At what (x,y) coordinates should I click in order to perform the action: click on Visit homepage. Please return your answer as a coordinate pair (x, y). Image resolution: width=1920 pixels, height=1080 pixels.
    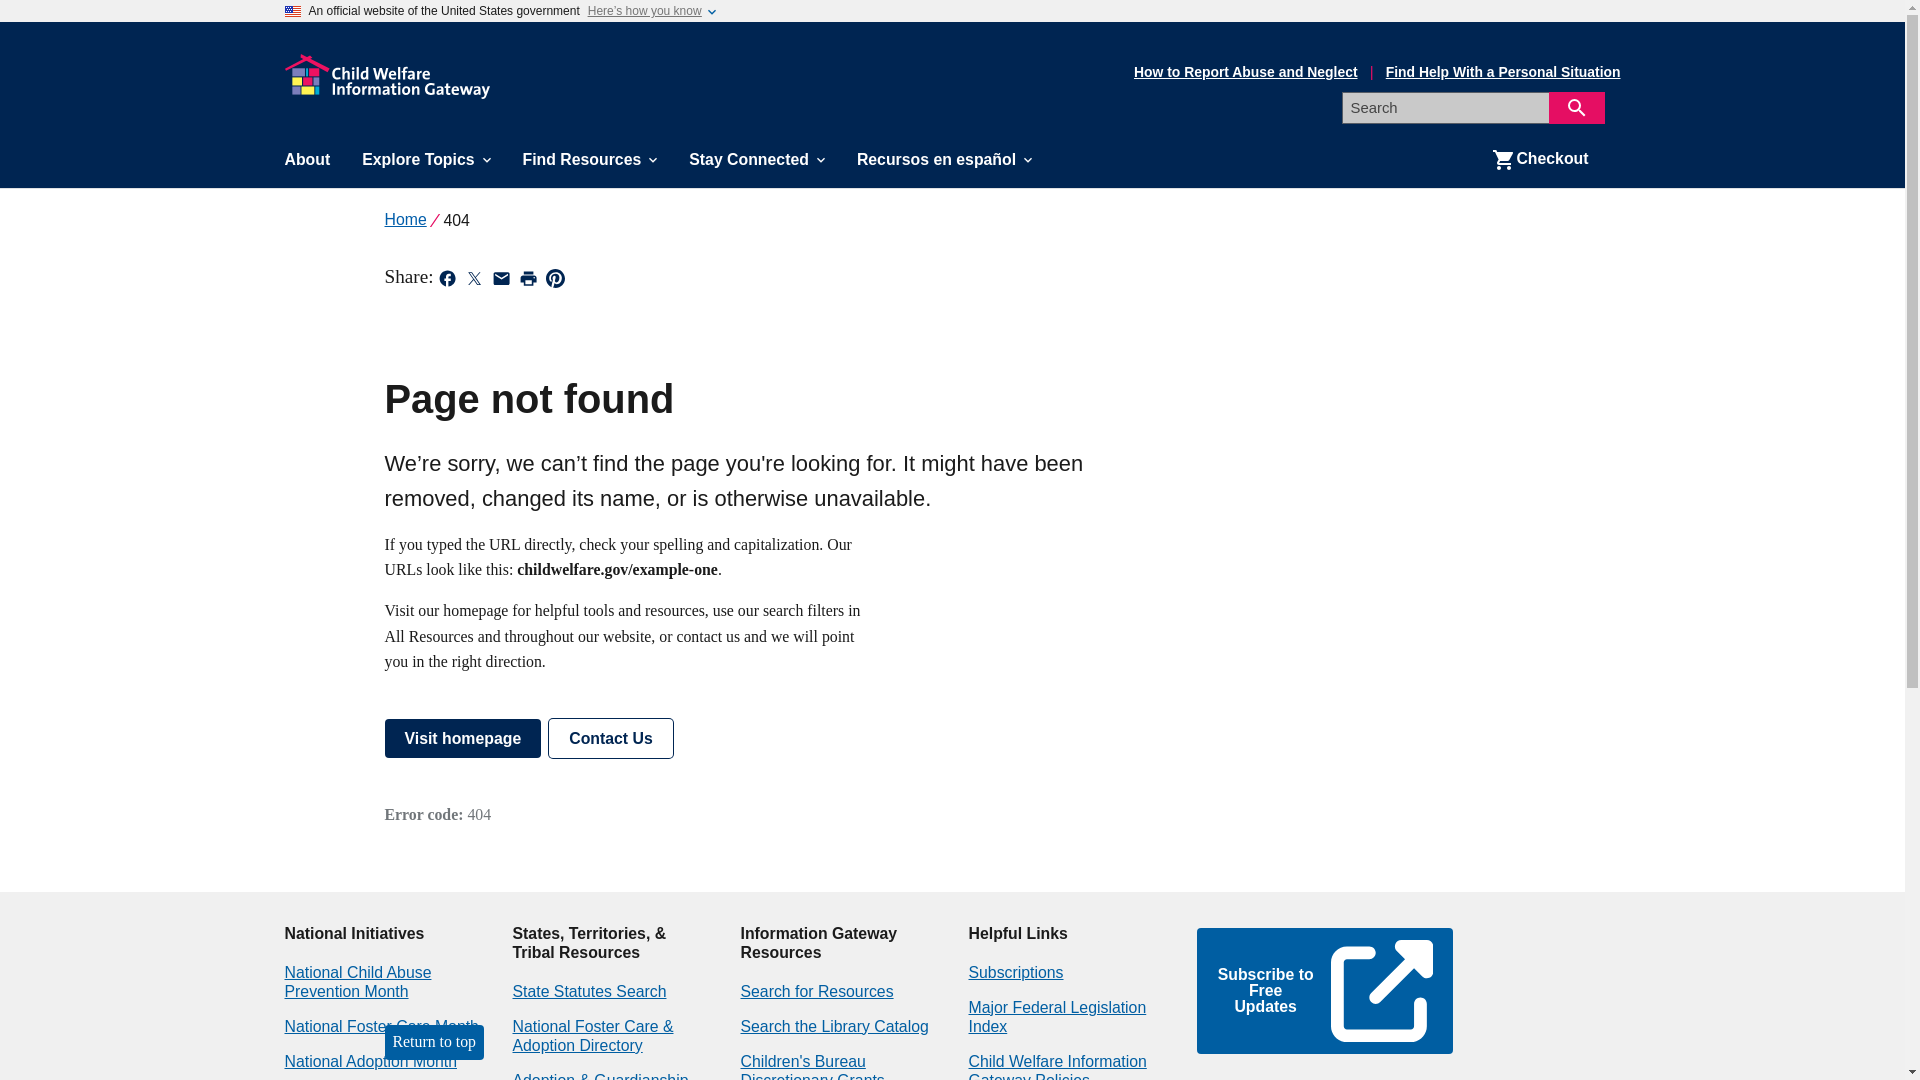
    Looking at the image, I should click on (462, 738).